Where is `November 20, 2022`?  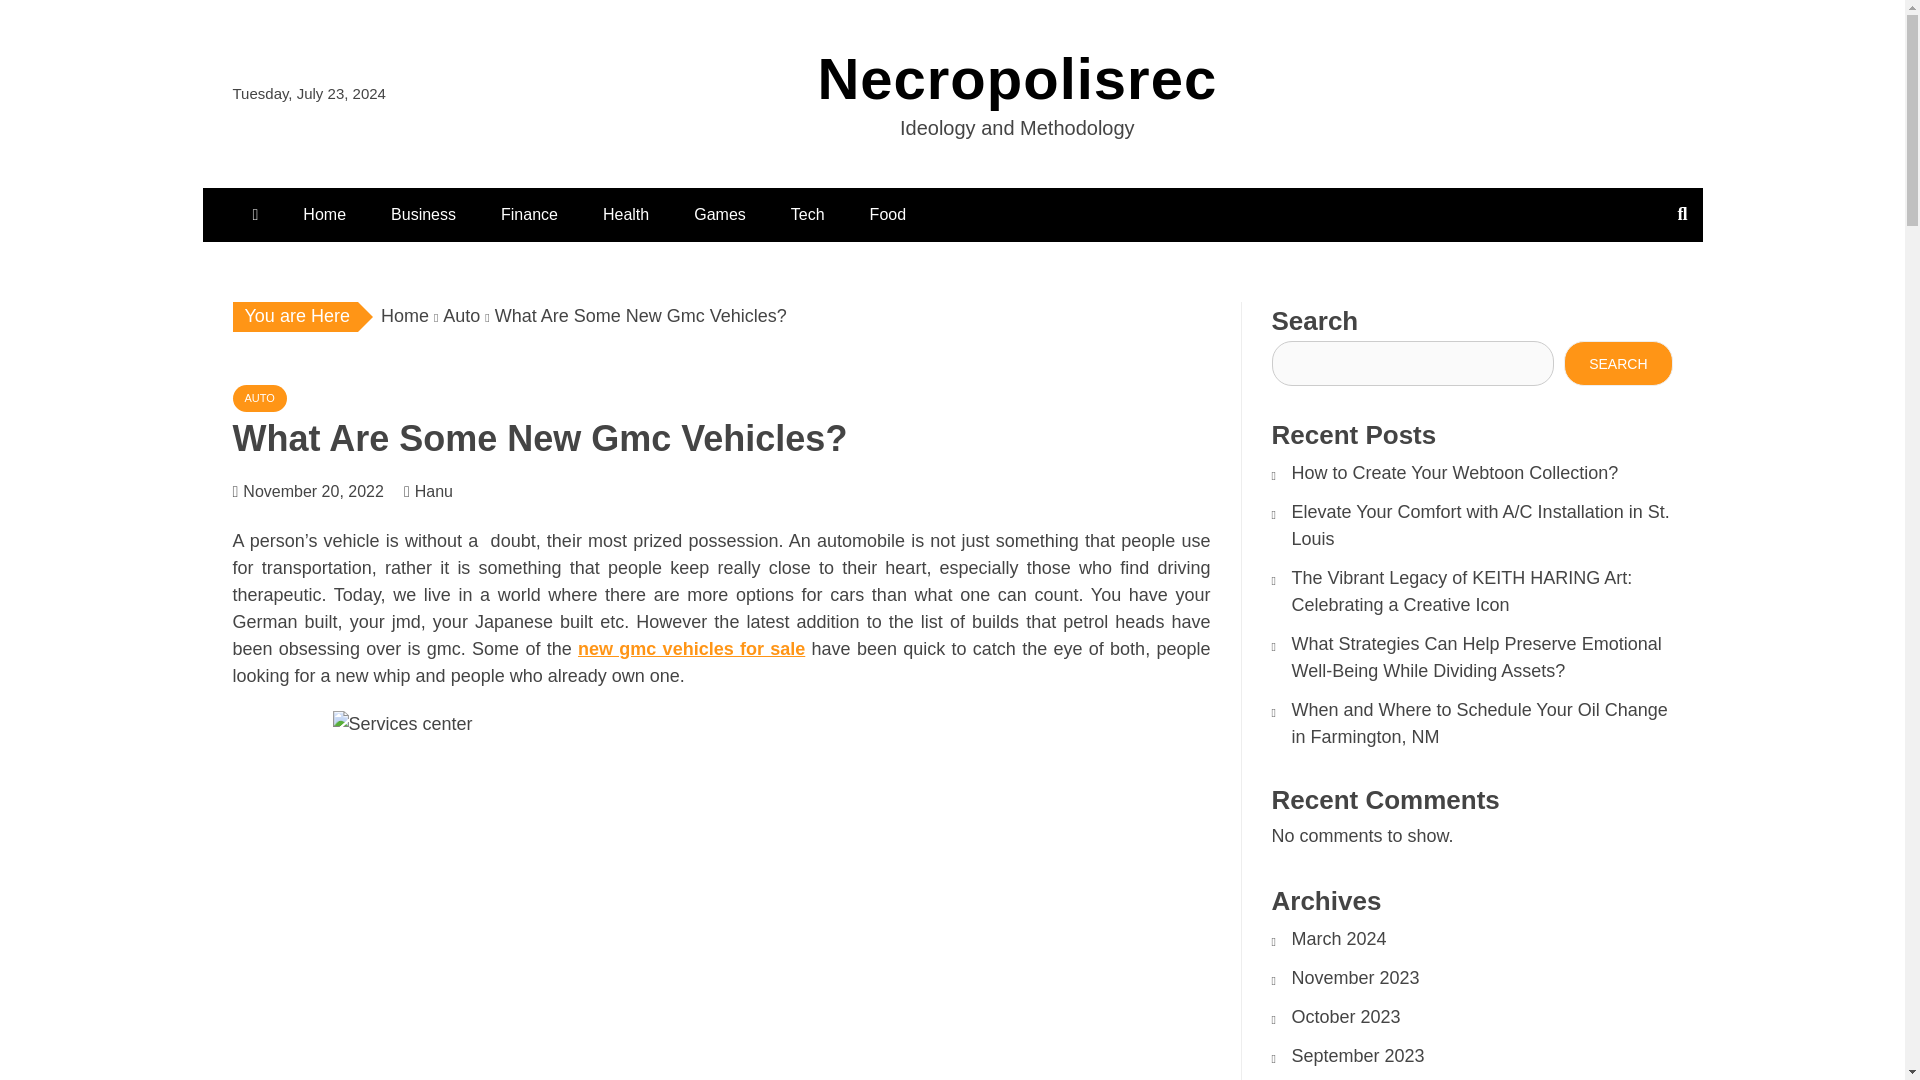
November 20, 2022 is located at coordinates (314, 491).